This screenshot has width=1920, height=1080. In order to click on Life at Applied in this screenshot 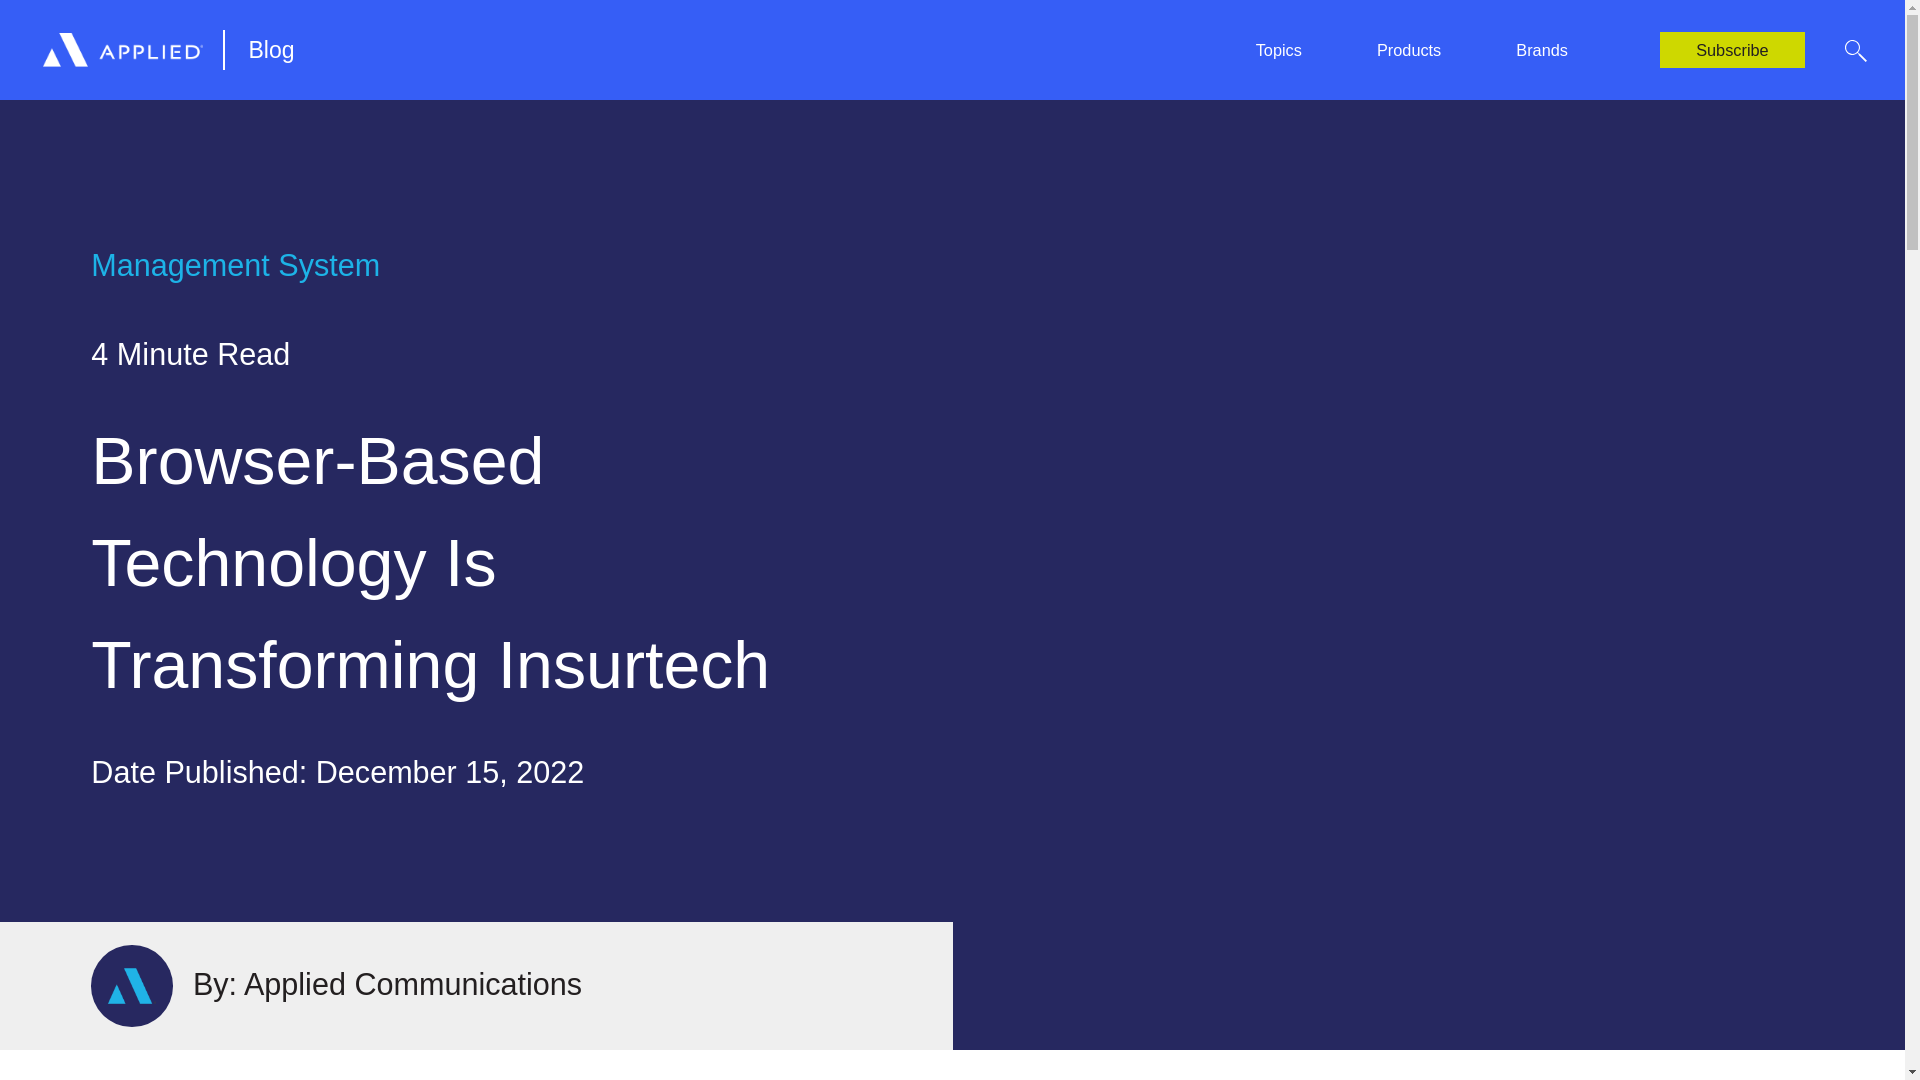, I will do `click(1000, 4)`.